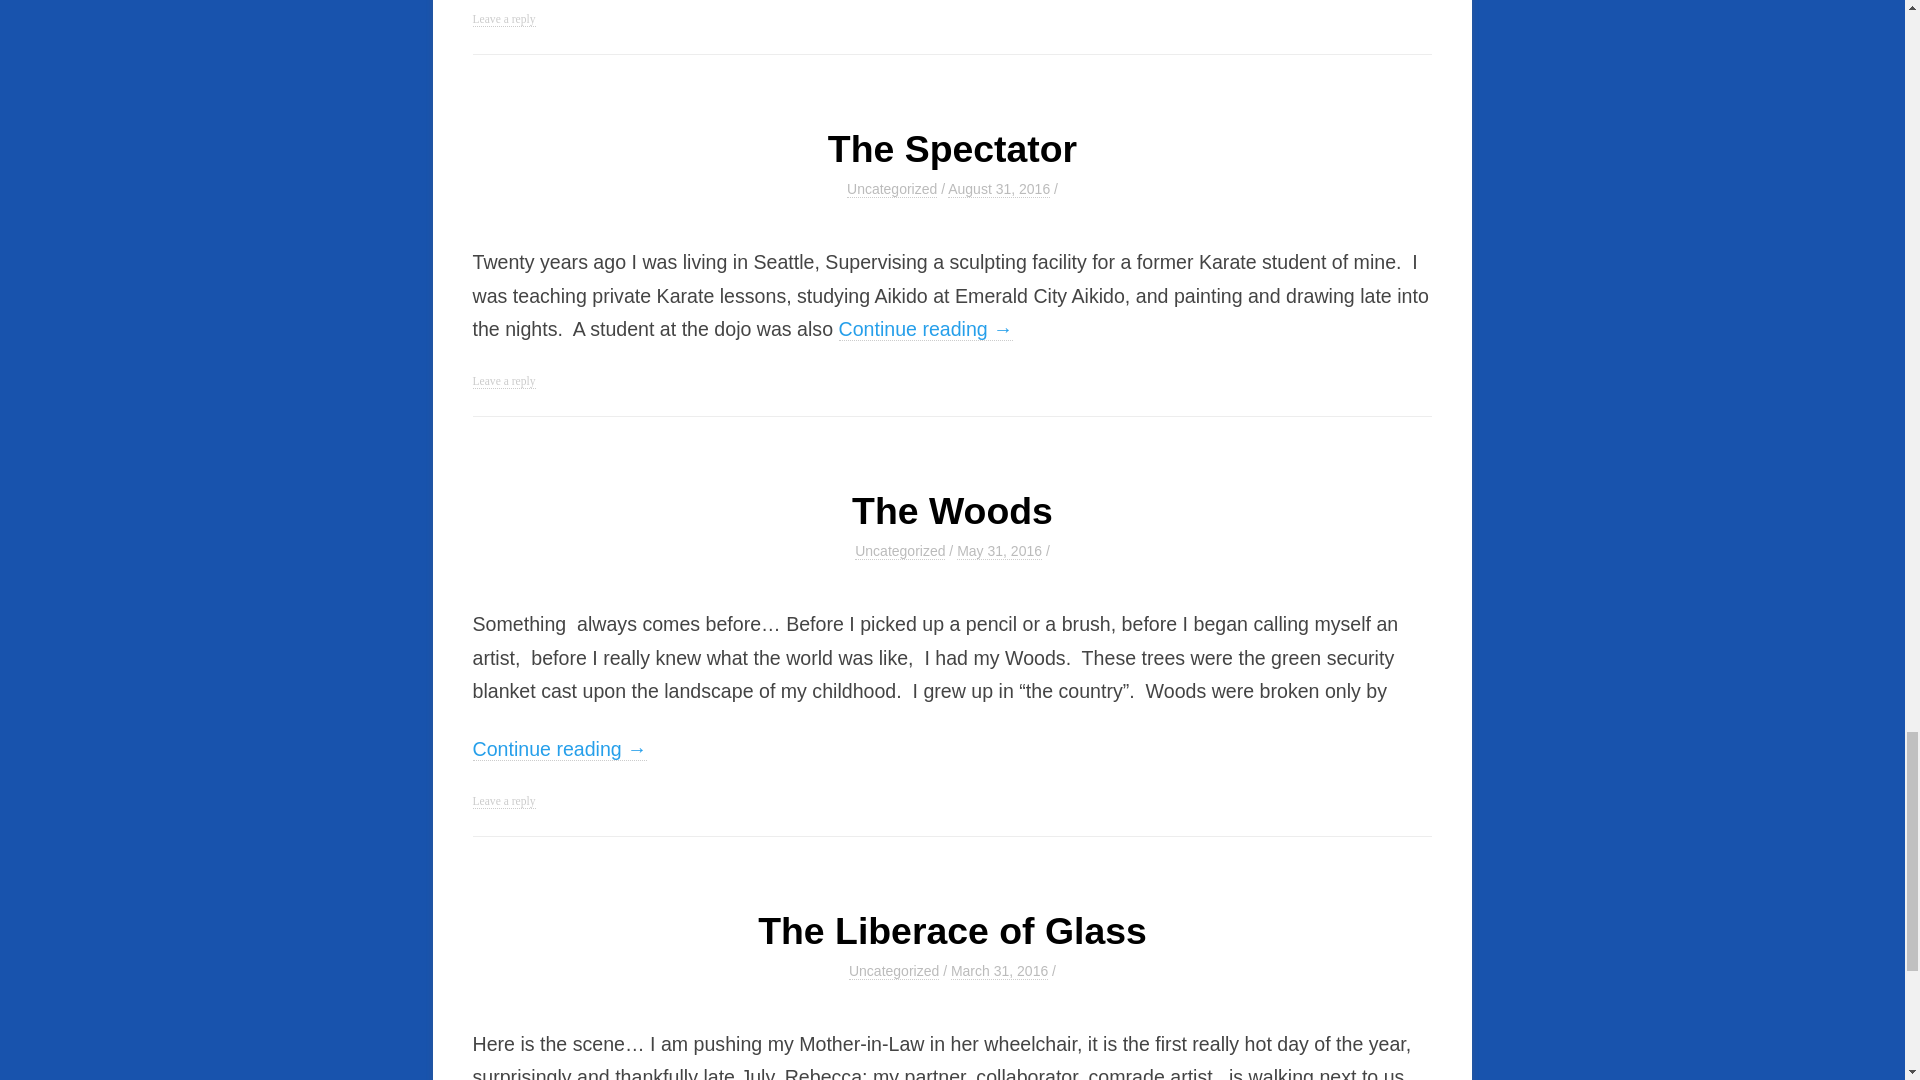  What do you see at coordinates (952, 148) in the screenshot?
I see `The Spectator` at bounding box center [952, 148].